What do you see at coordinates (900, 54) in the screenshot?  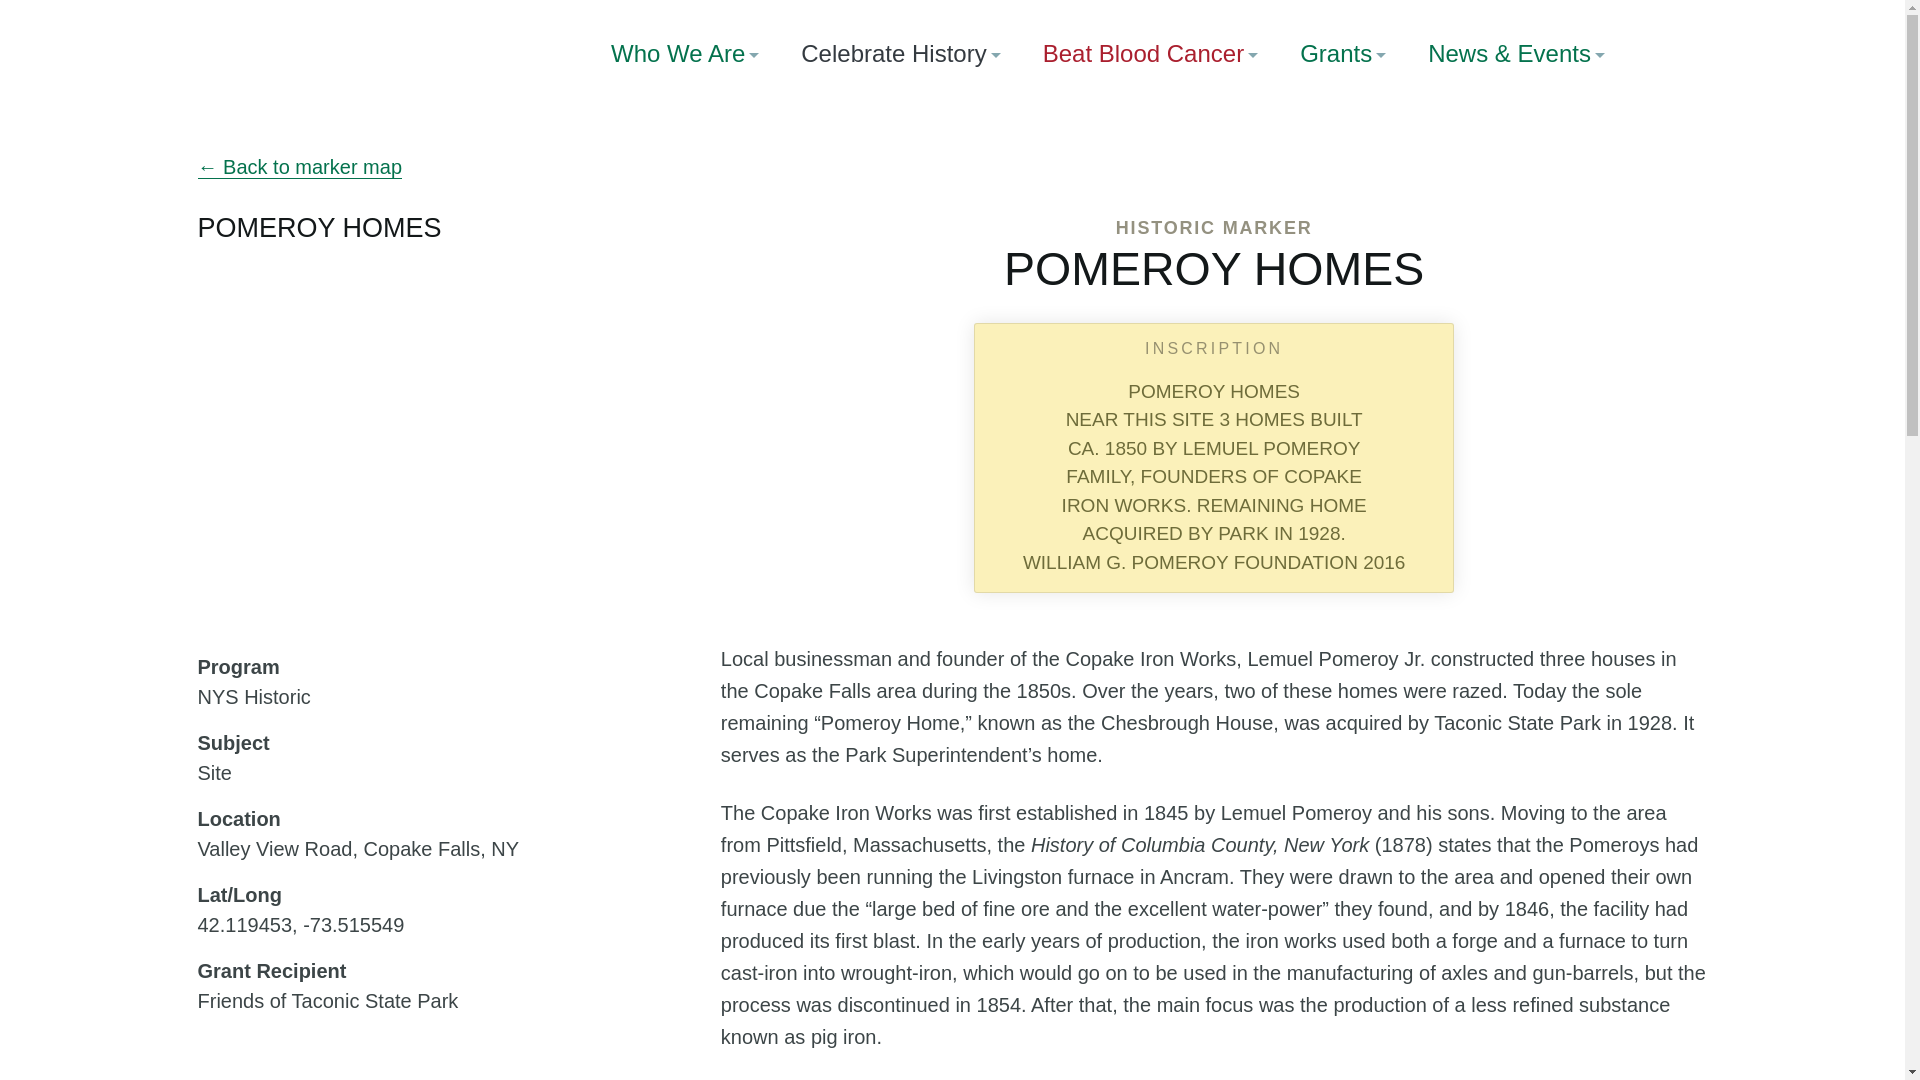 I see `Celebrate History` at bounding box center [900, 54].